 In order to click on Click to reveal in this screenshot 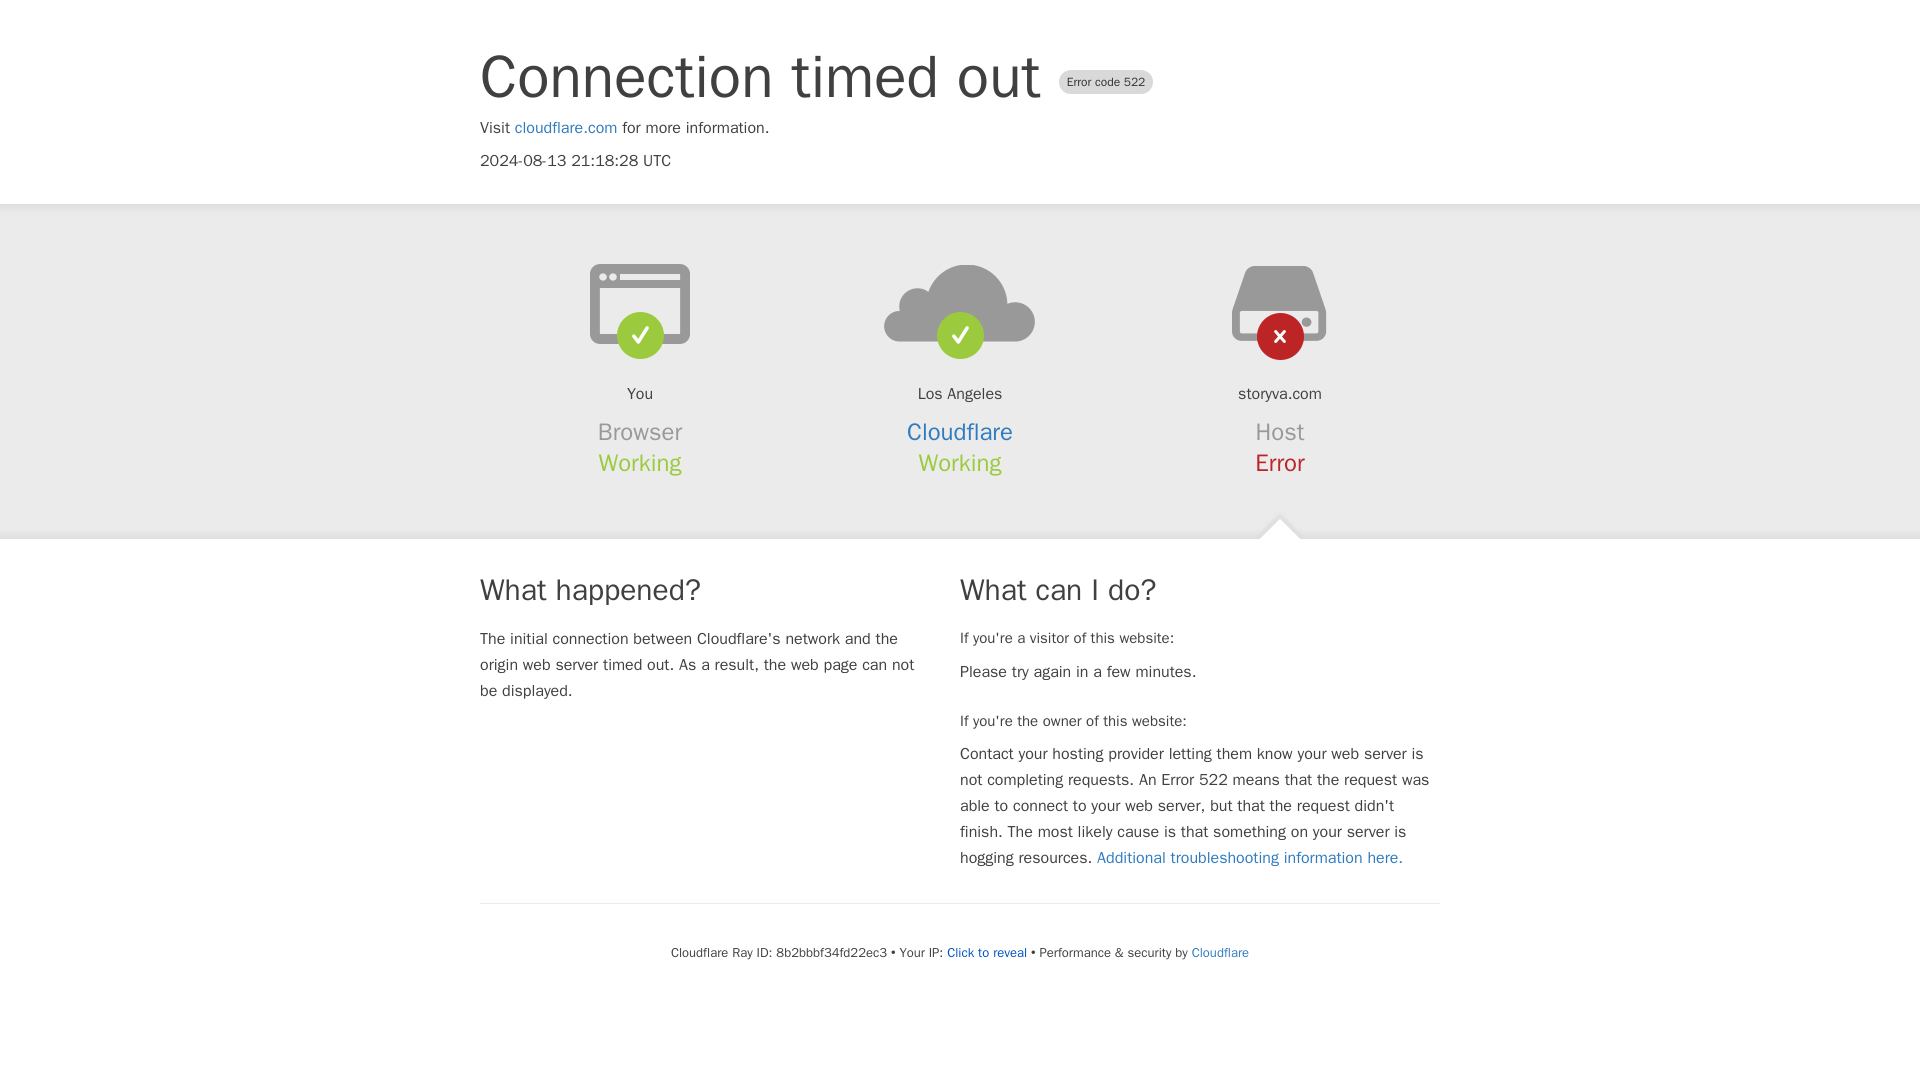, I will do `click(986, 952)`.